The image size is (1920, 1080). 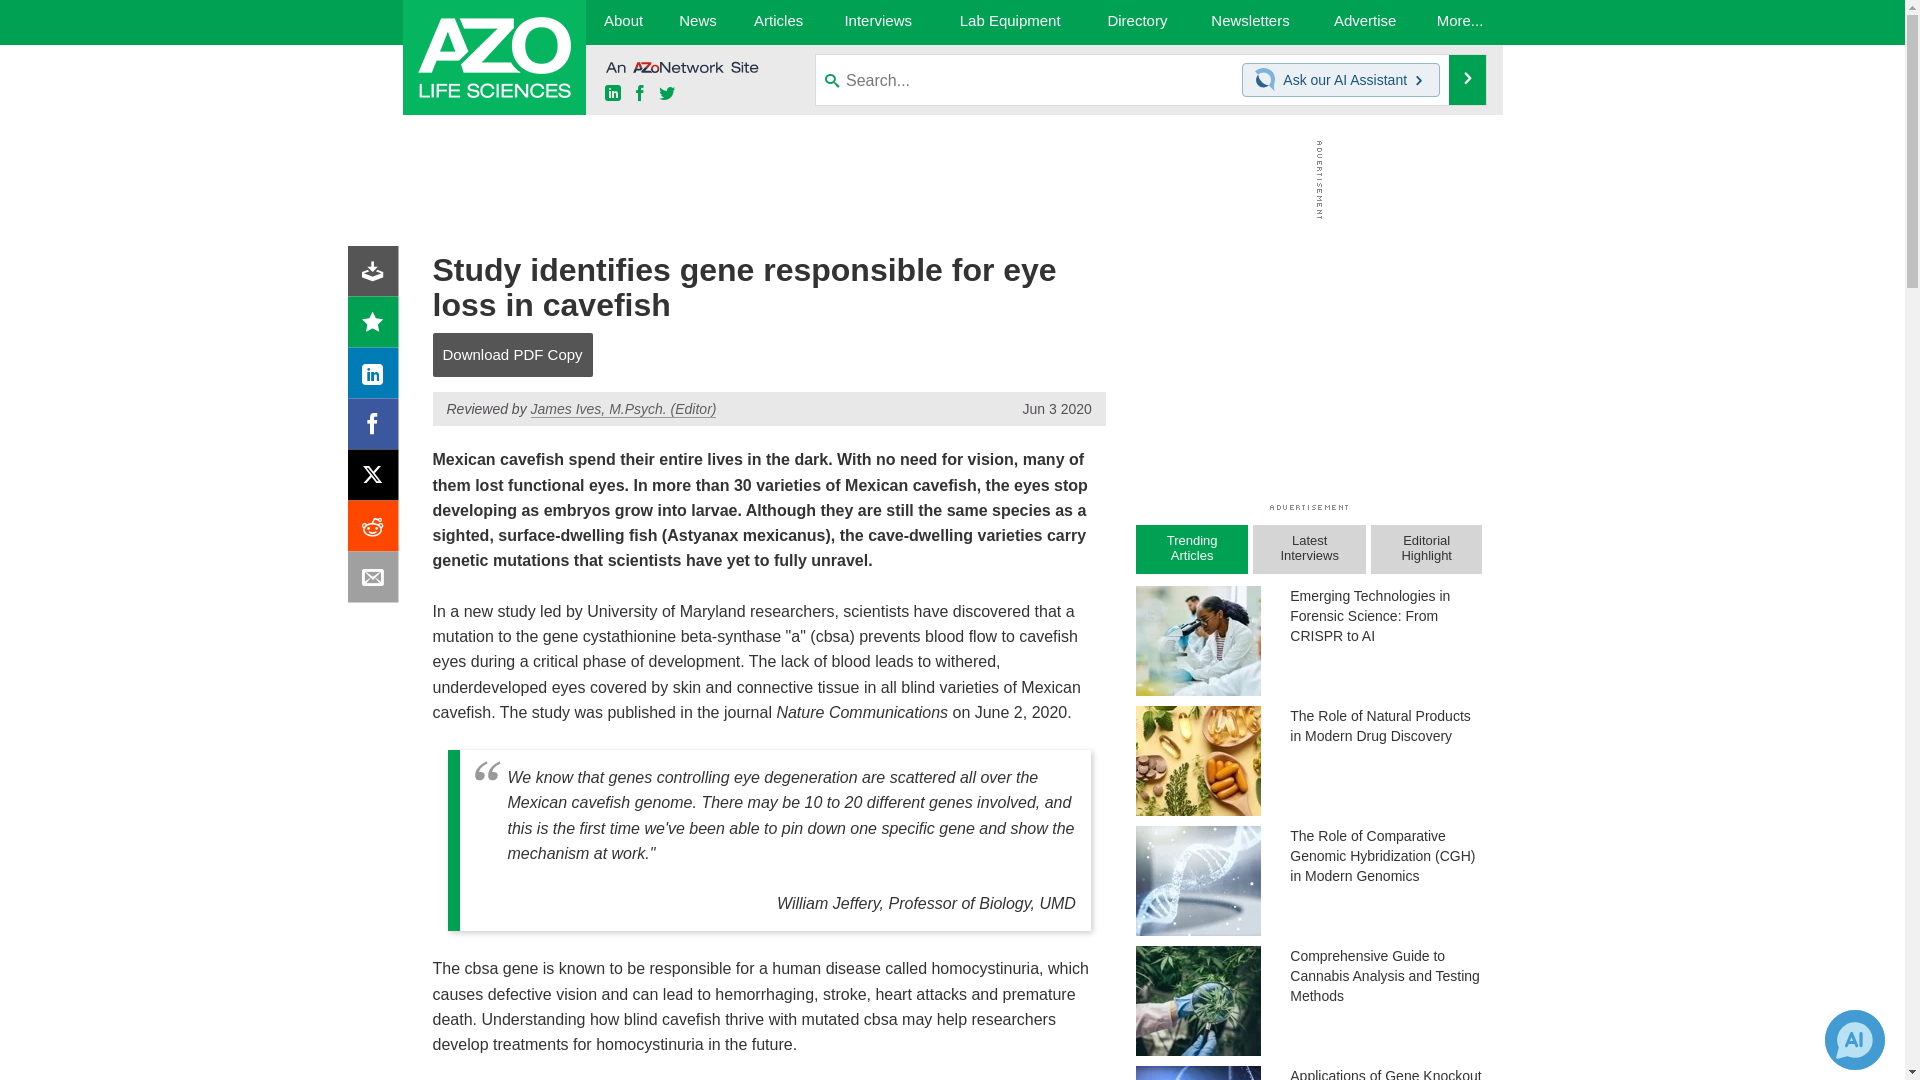 What do you see at coordinates (622, 22) in the screenshot?
I see `About` at bounding box center [622, 22].